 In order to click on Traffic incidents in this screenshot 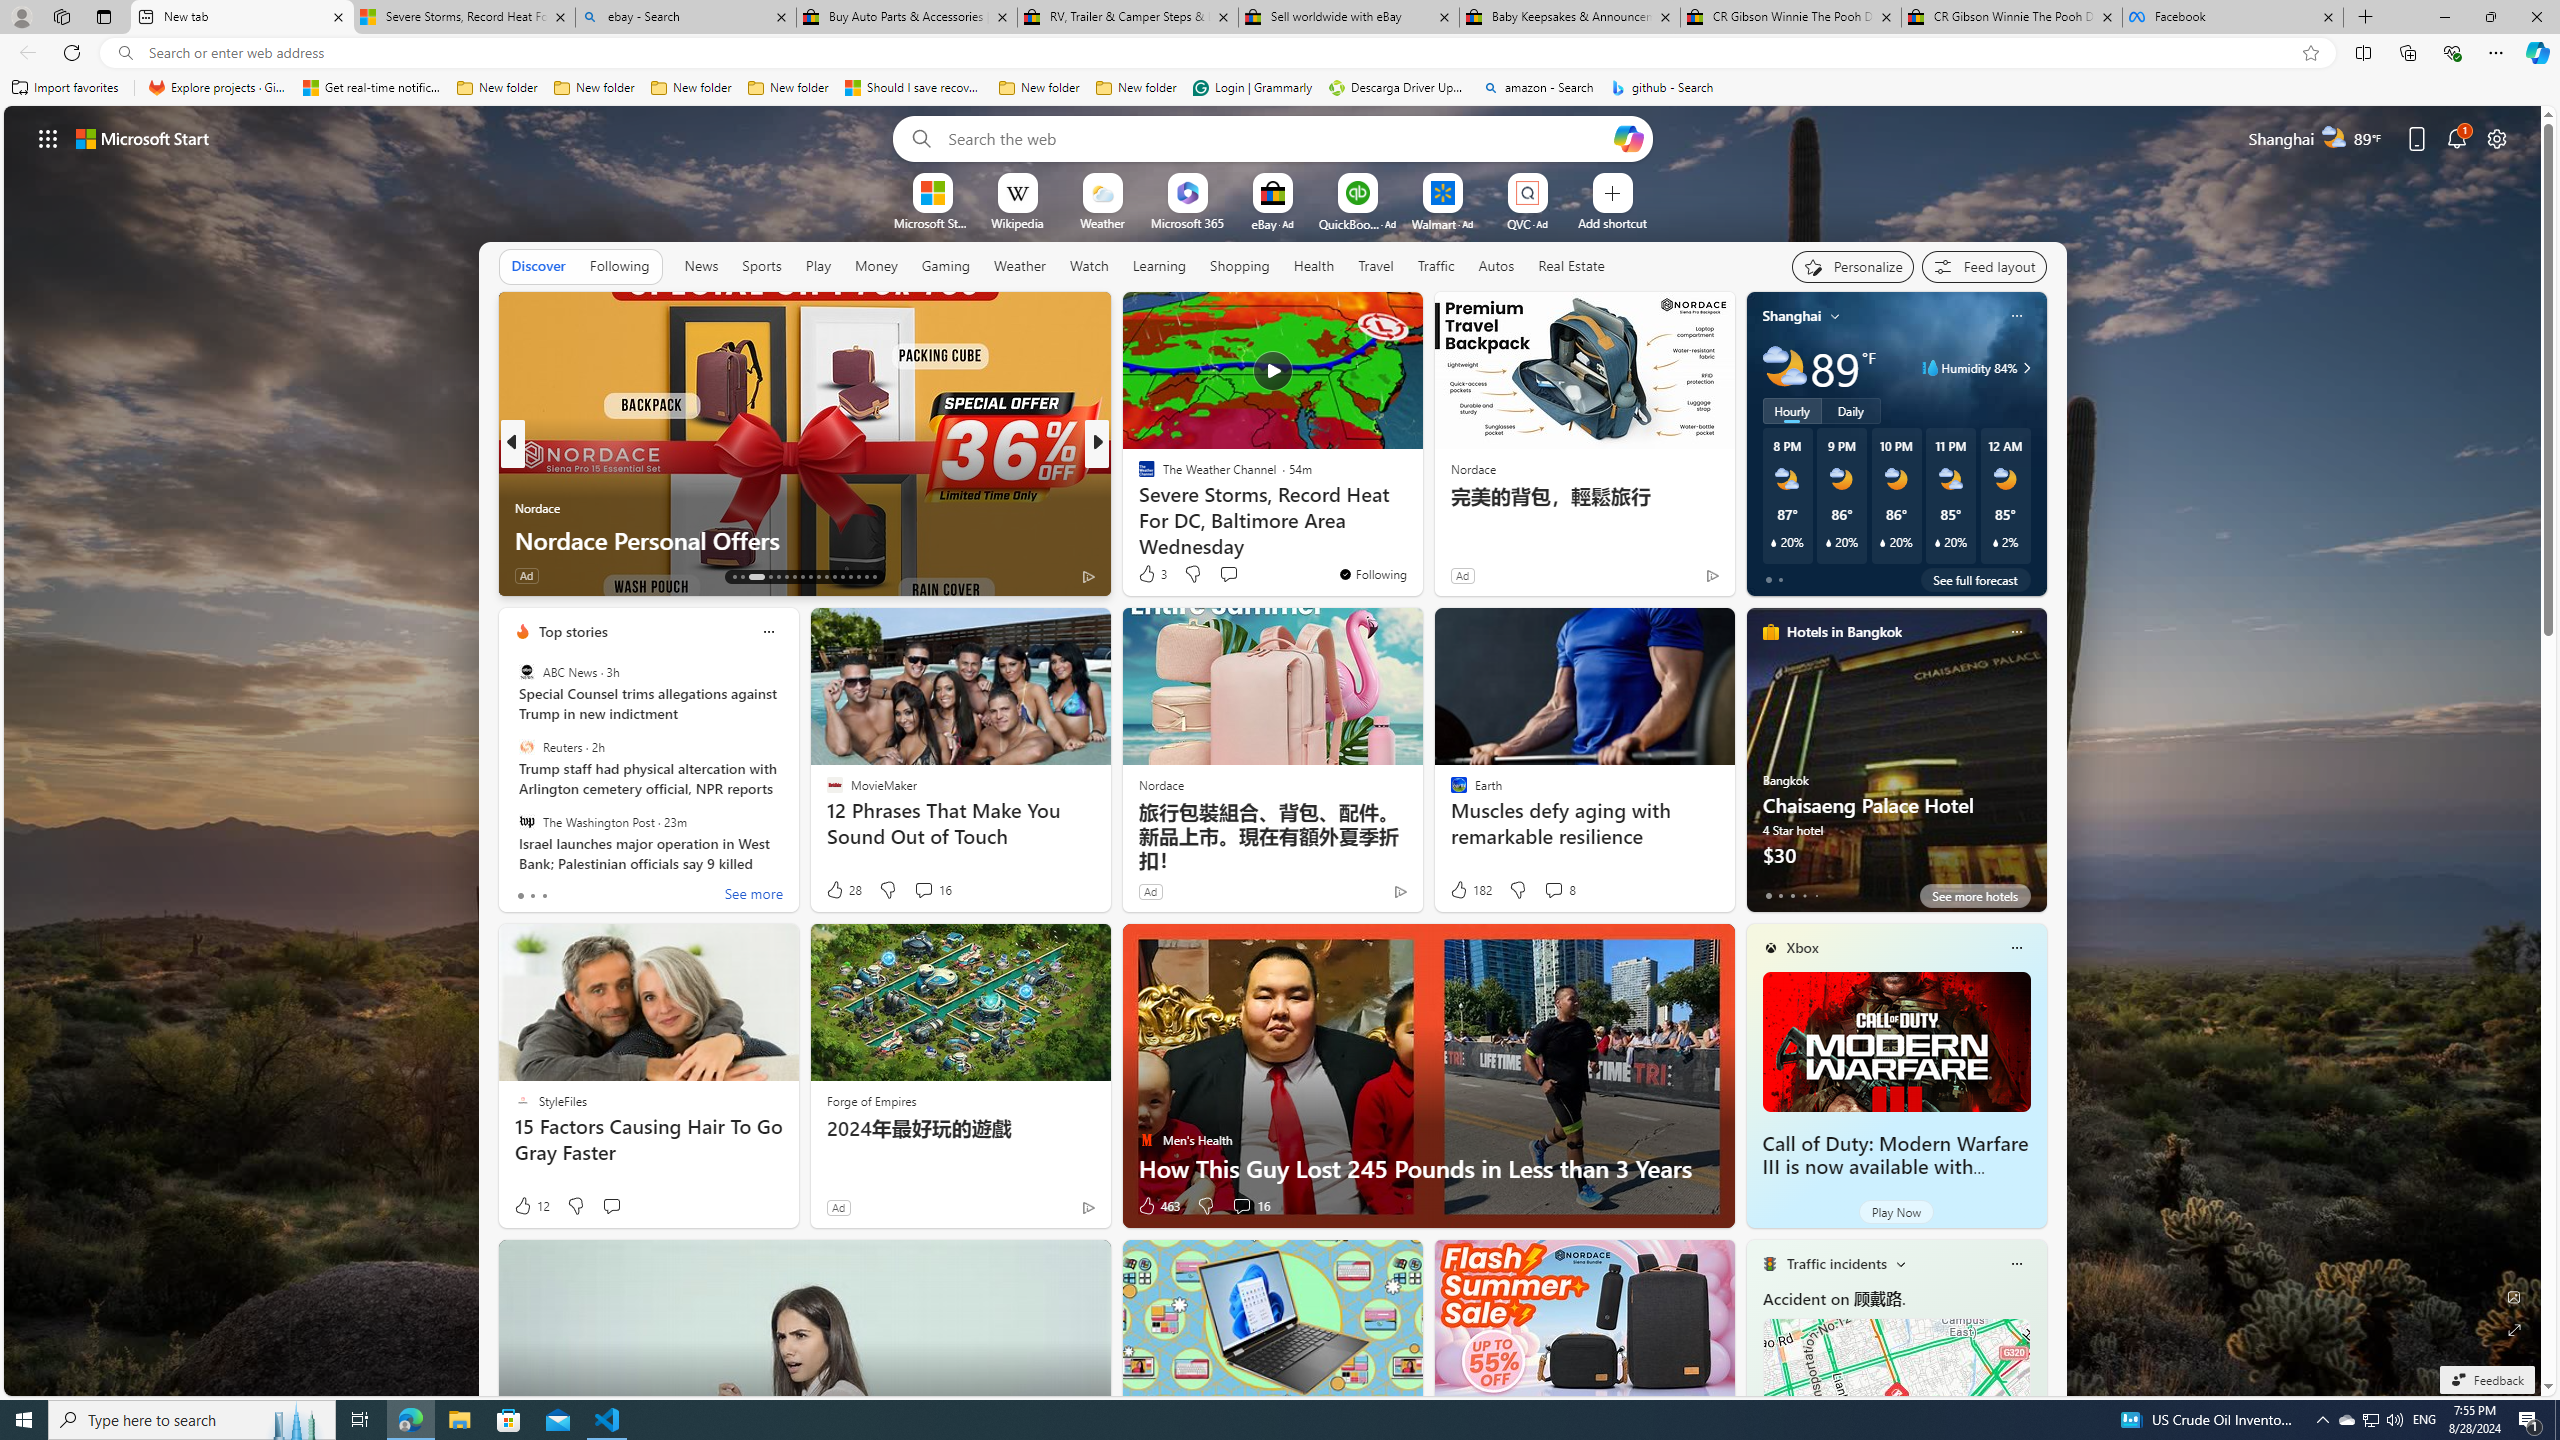, I will do `click(1836, 1264)`.